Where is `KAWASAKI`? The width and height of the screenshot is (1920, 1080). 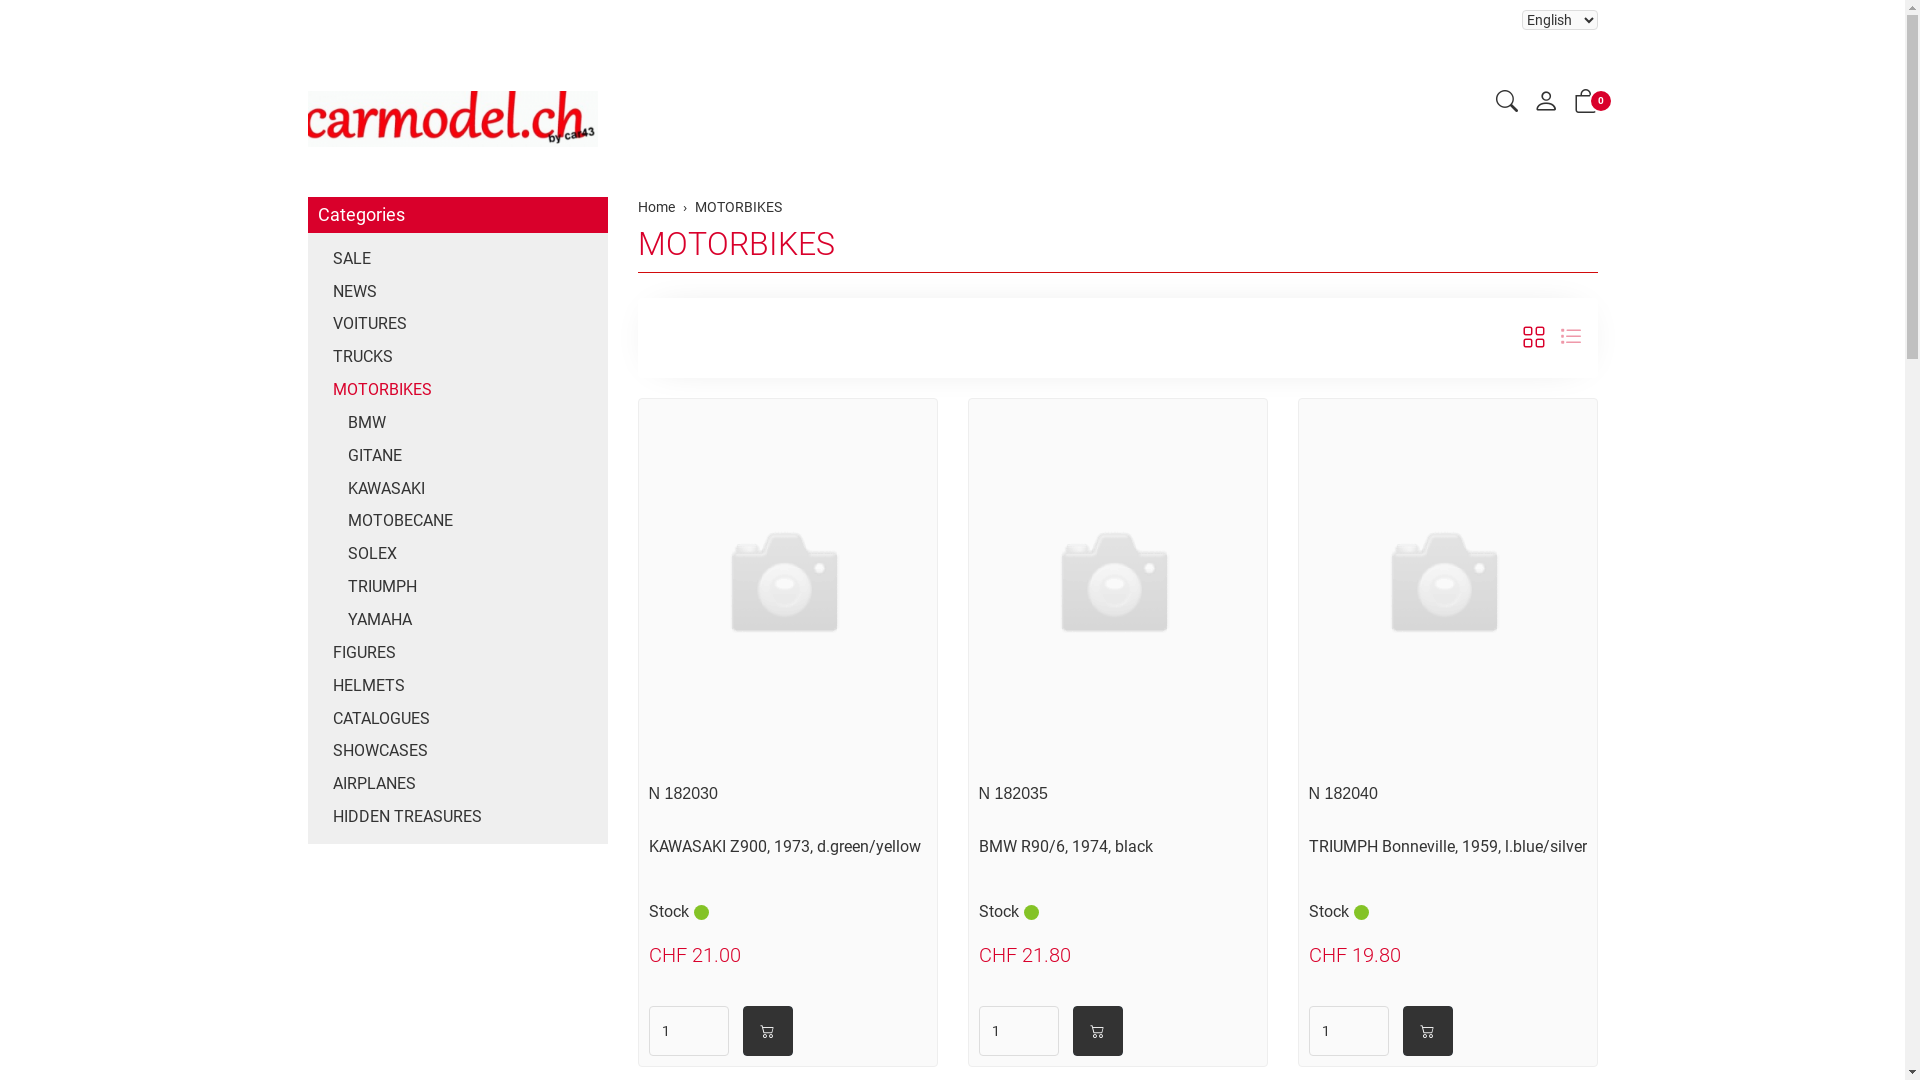
KAWASAKI is located at coordinates (458, 490).